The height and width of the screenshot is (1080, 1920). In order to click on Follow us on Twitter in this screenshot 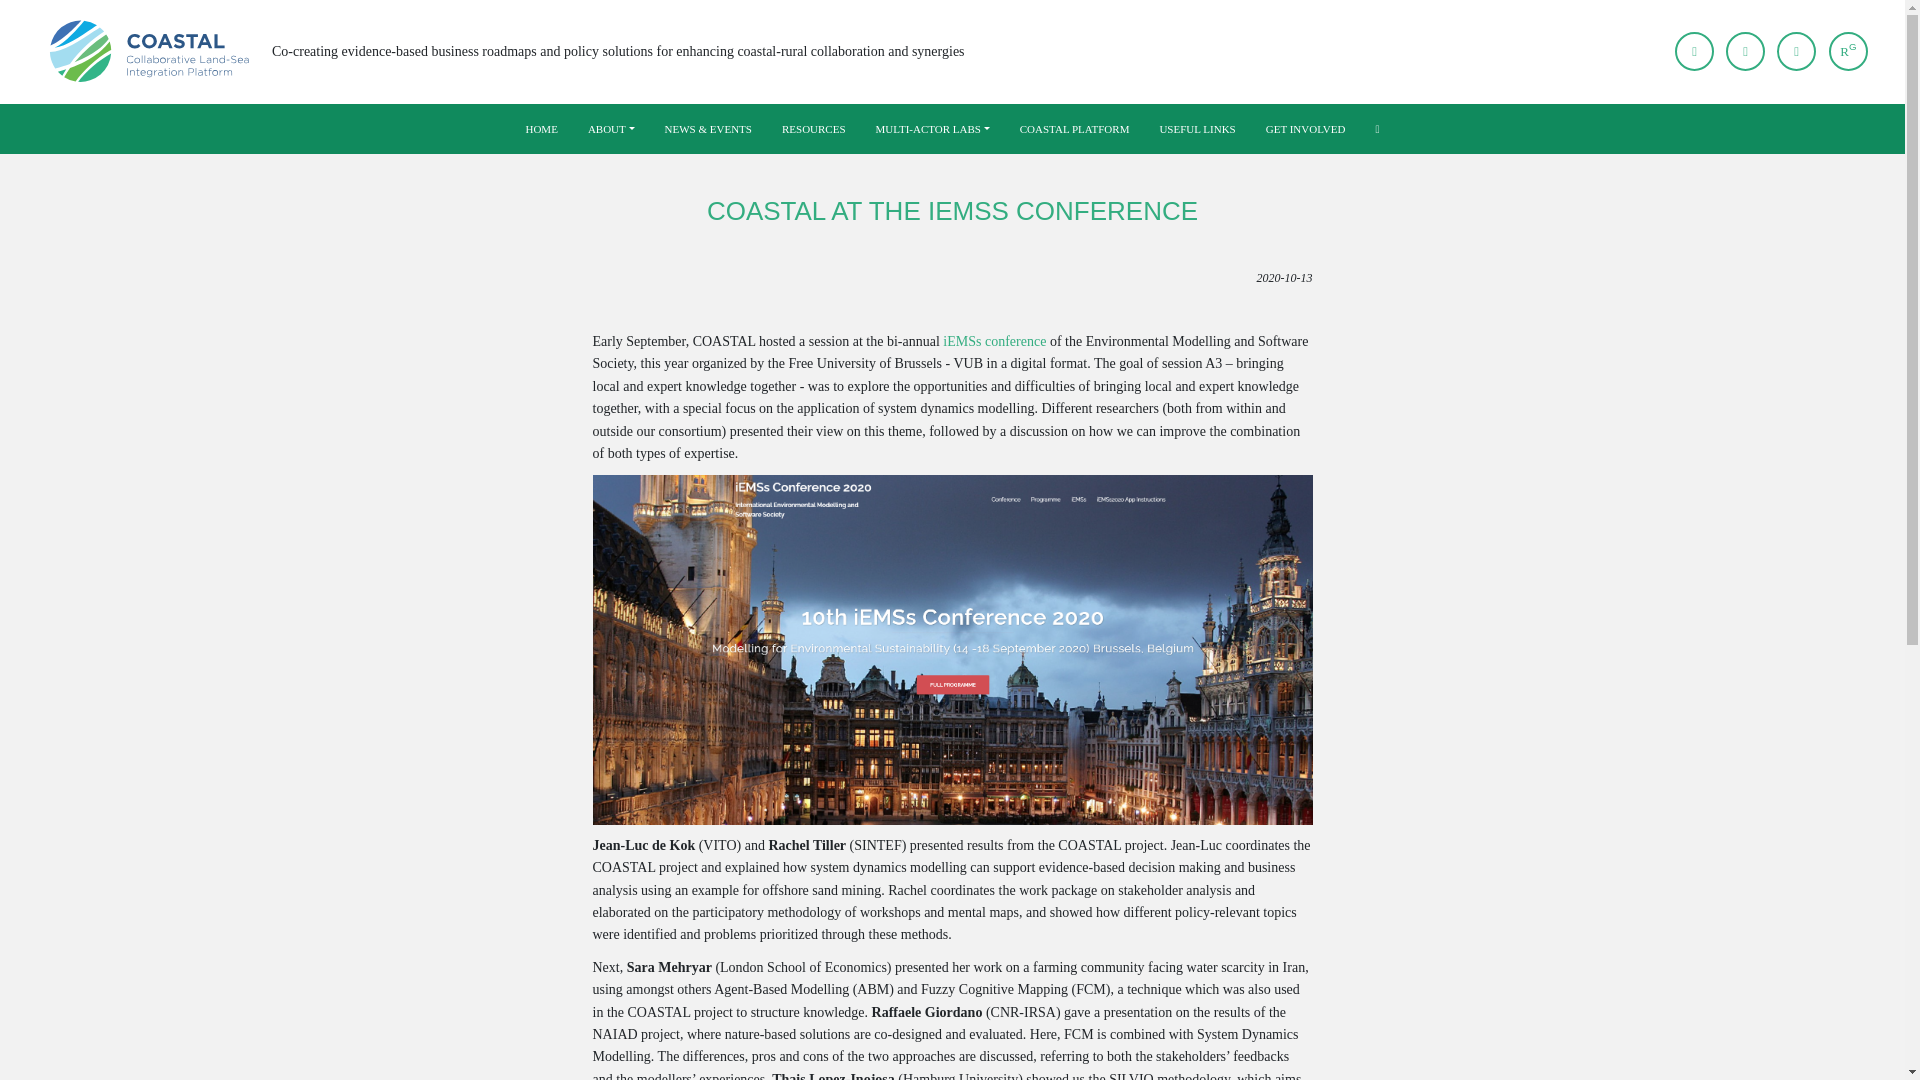, I will do `click(1745, 52)`.